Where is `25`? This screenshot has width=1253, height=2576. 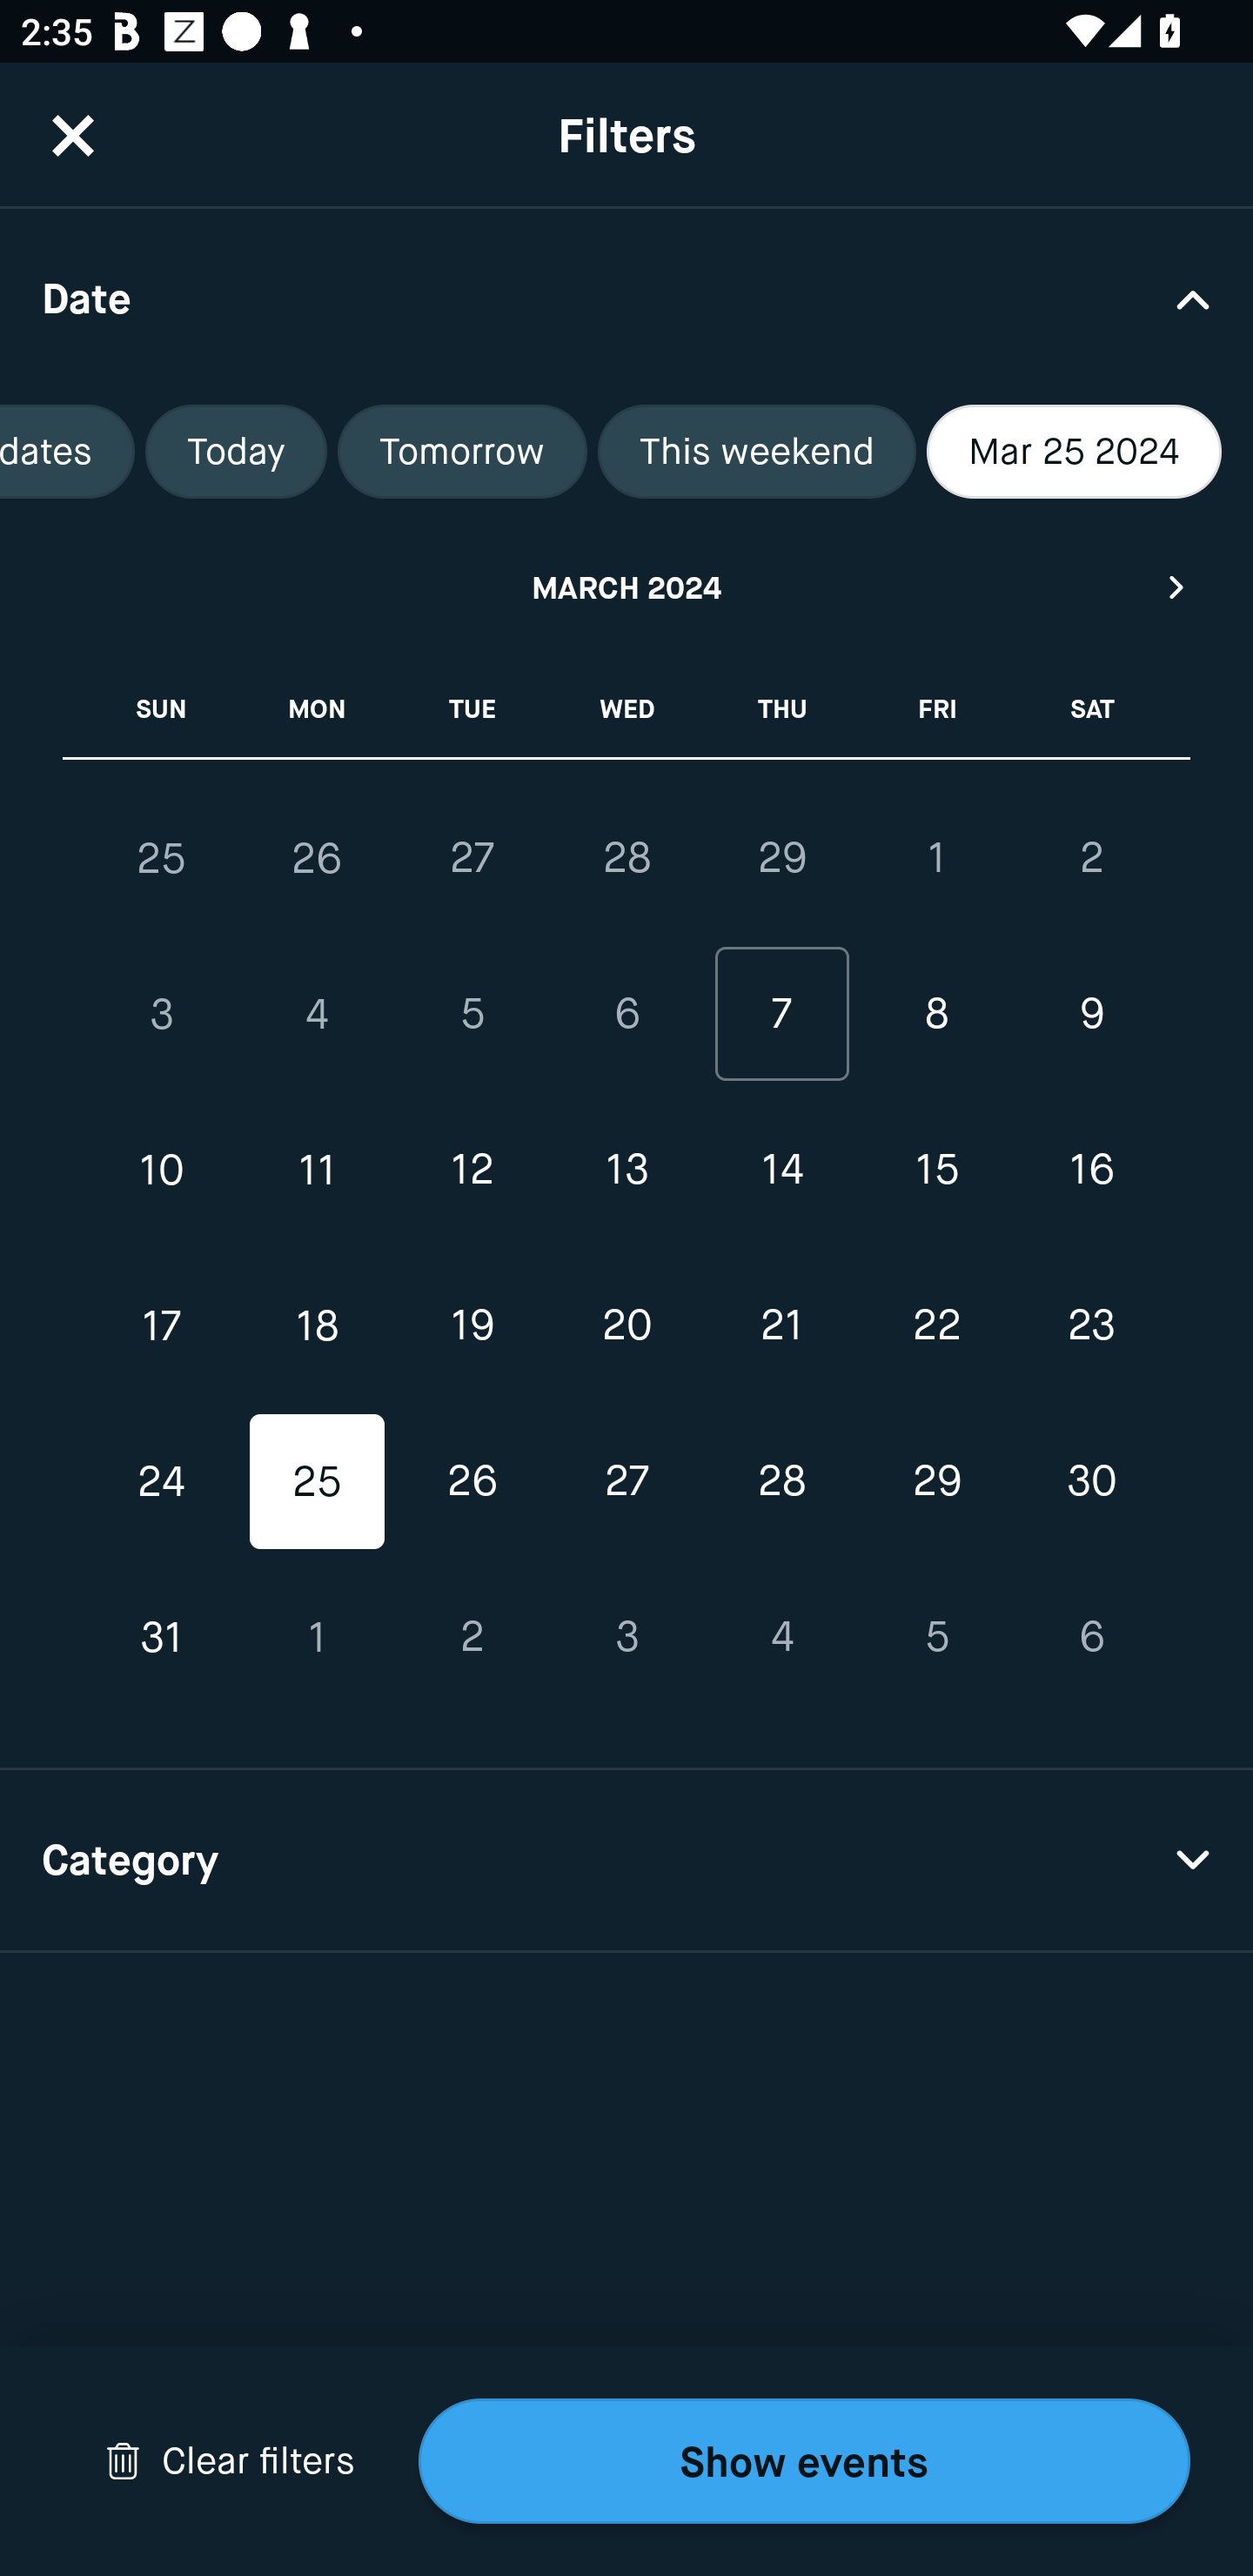
25 is located at coordinates (317, 1481).